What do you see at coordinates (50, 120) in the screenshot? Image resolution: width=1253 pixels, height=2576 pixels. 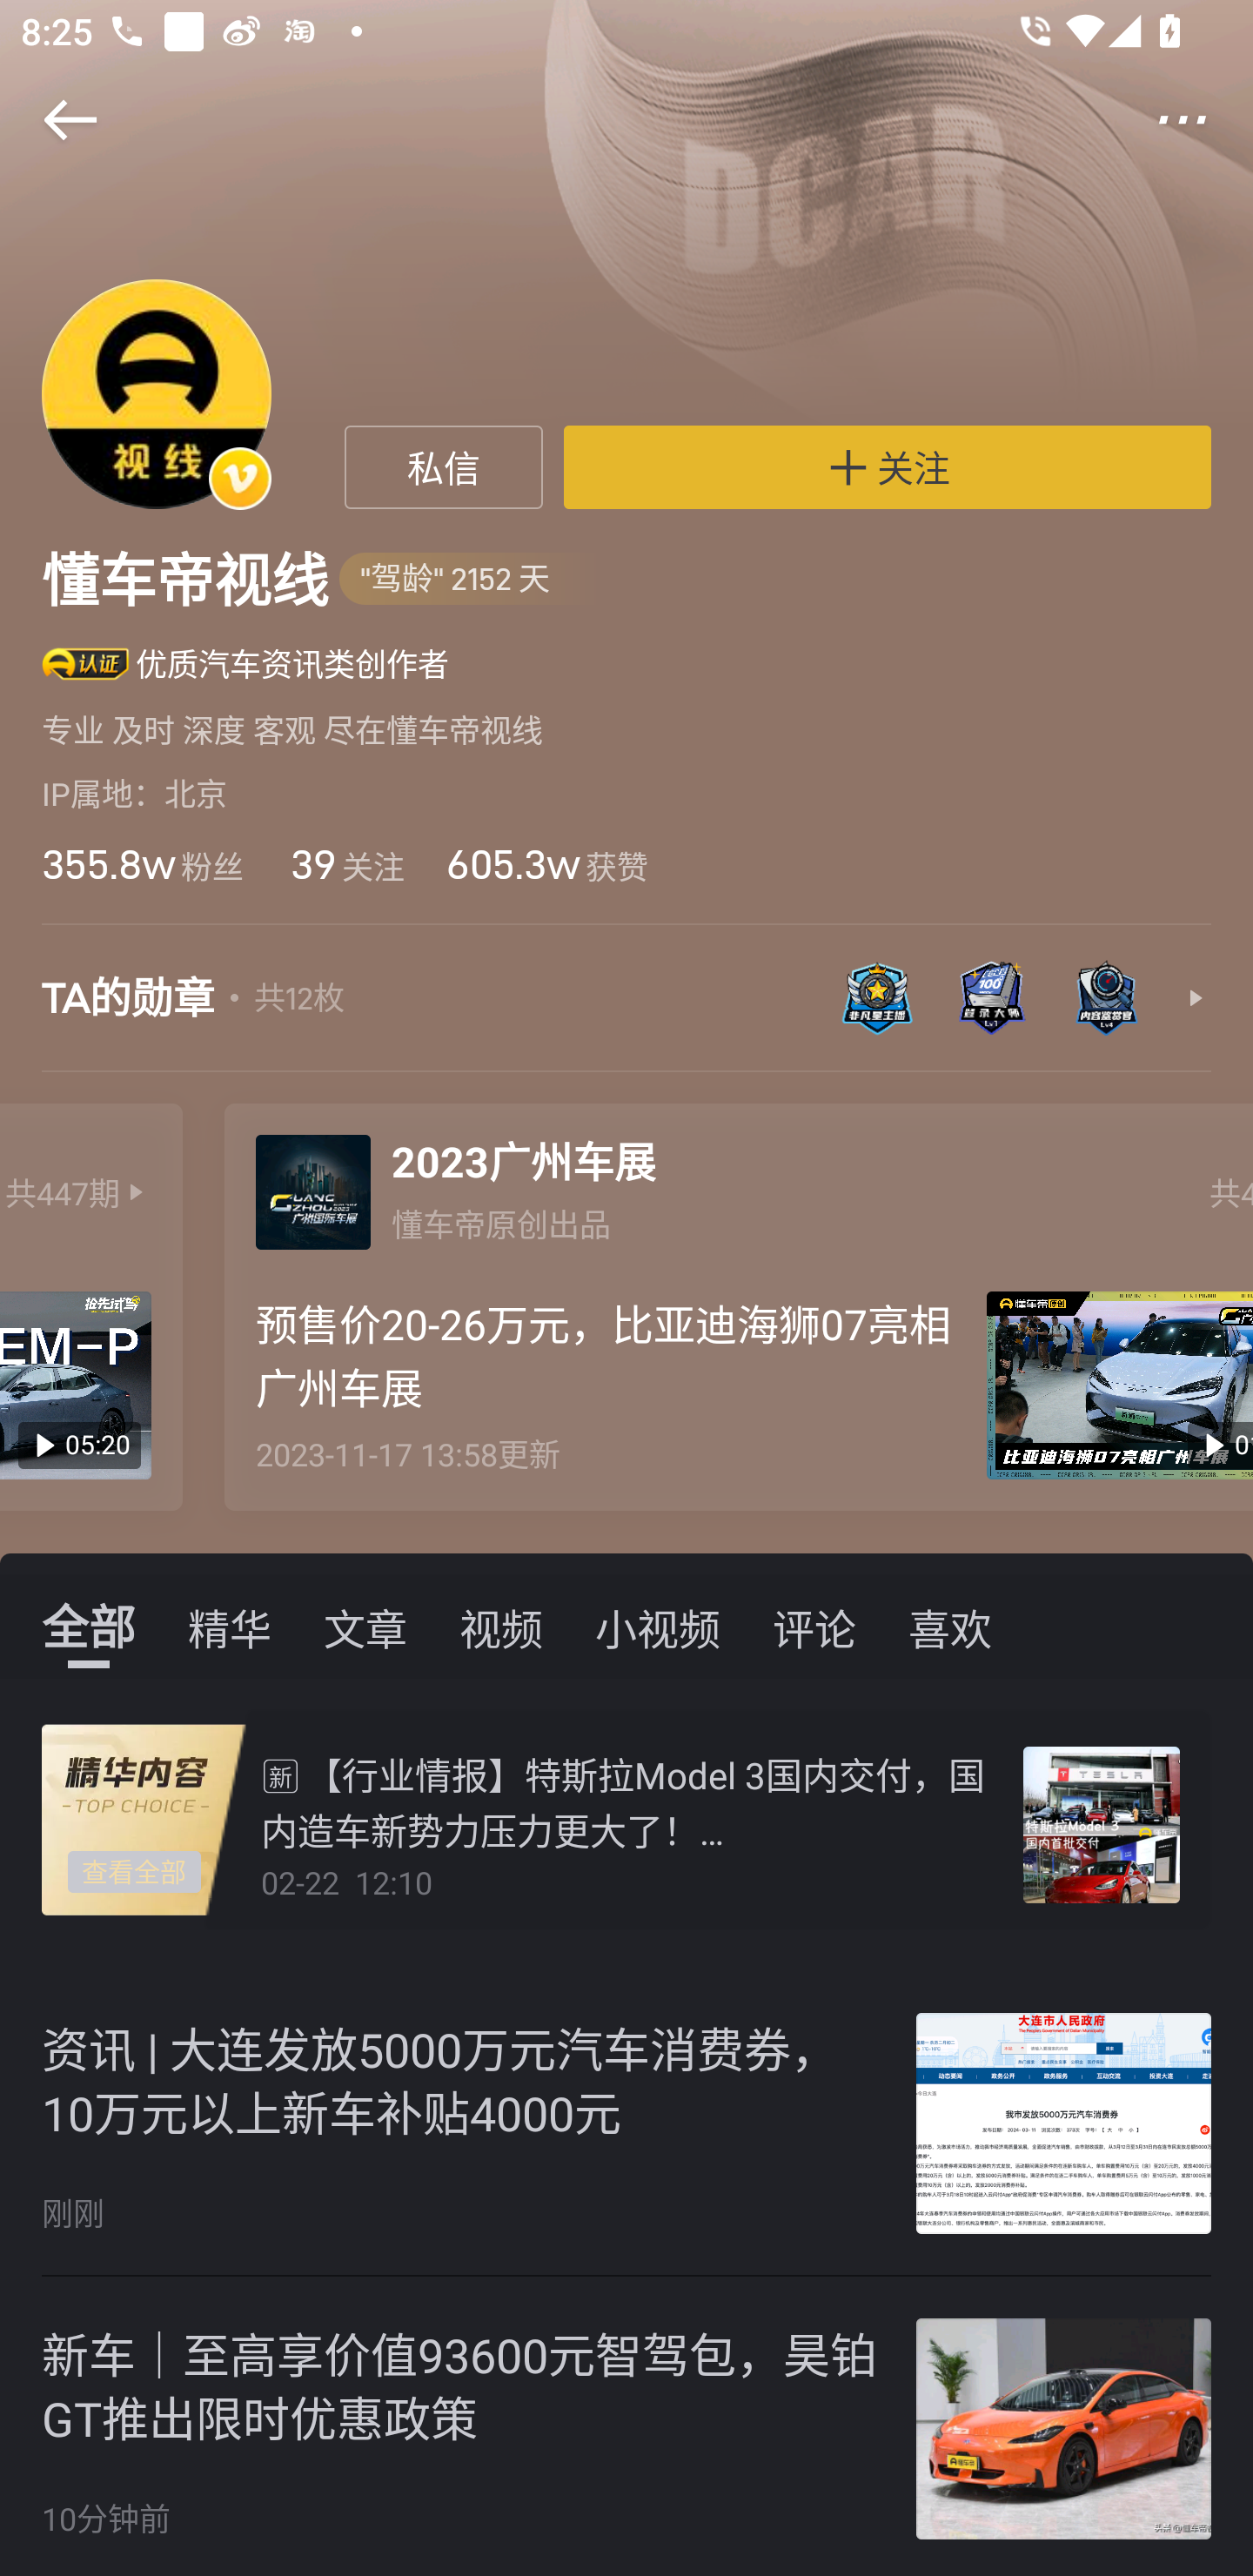 I see `` at bounding box center [50, 120].